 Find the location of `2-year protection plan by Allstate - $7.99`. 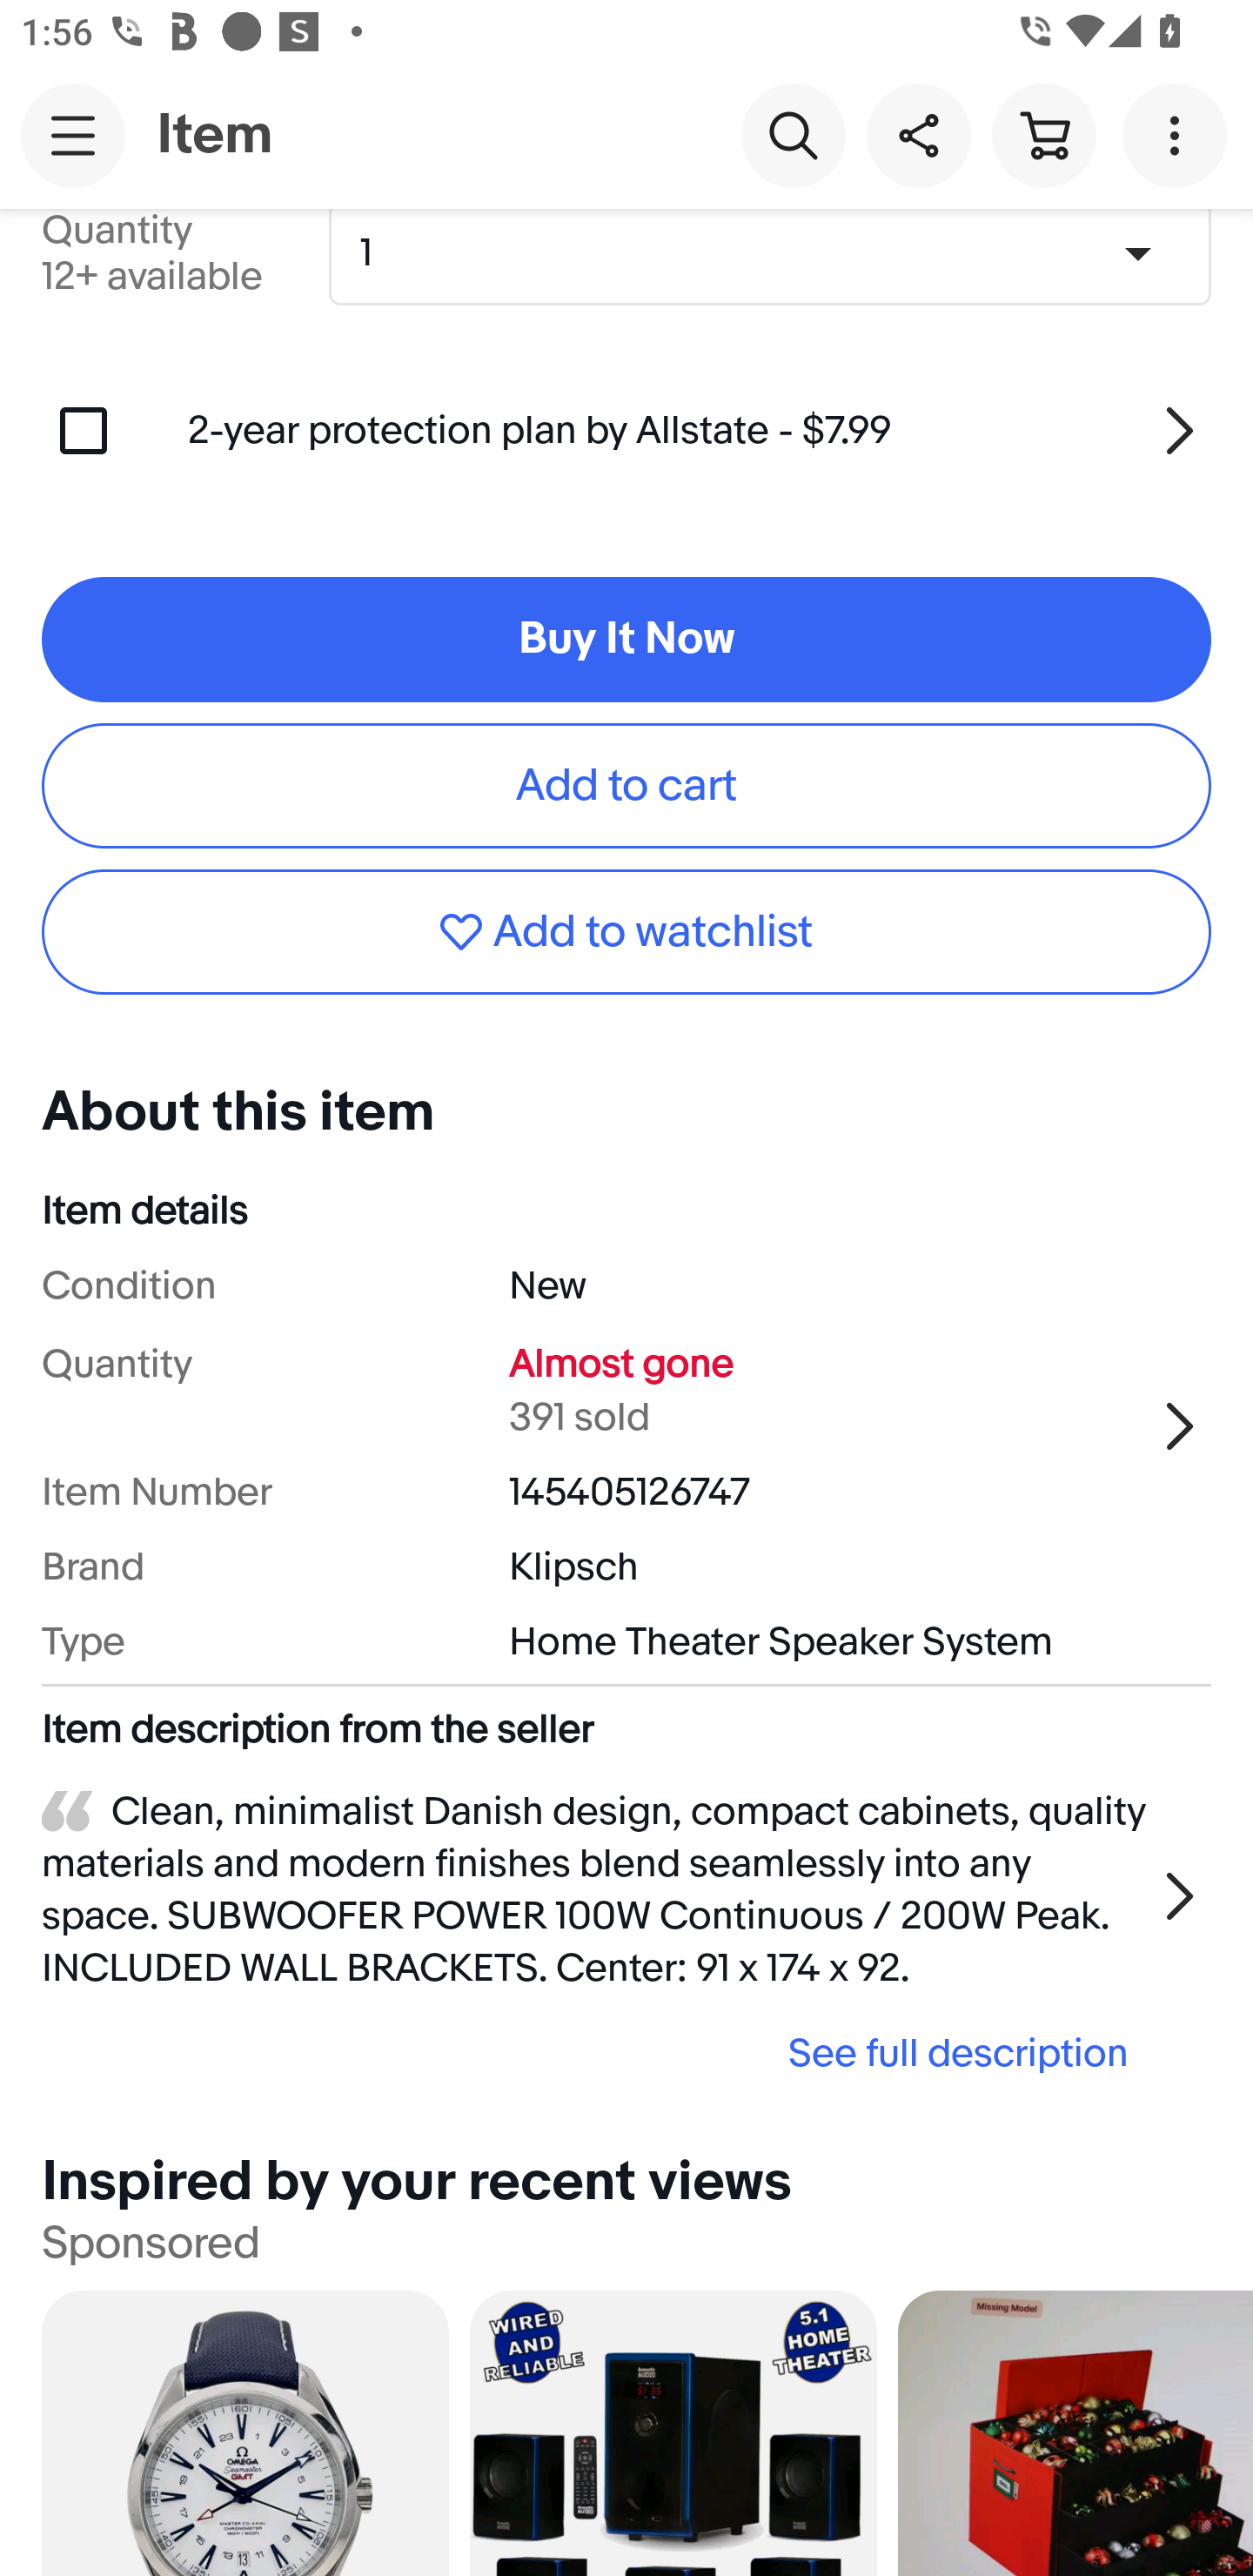

2-year protection plan by Allstate - $7.99 is located at coordinates (700, 430).